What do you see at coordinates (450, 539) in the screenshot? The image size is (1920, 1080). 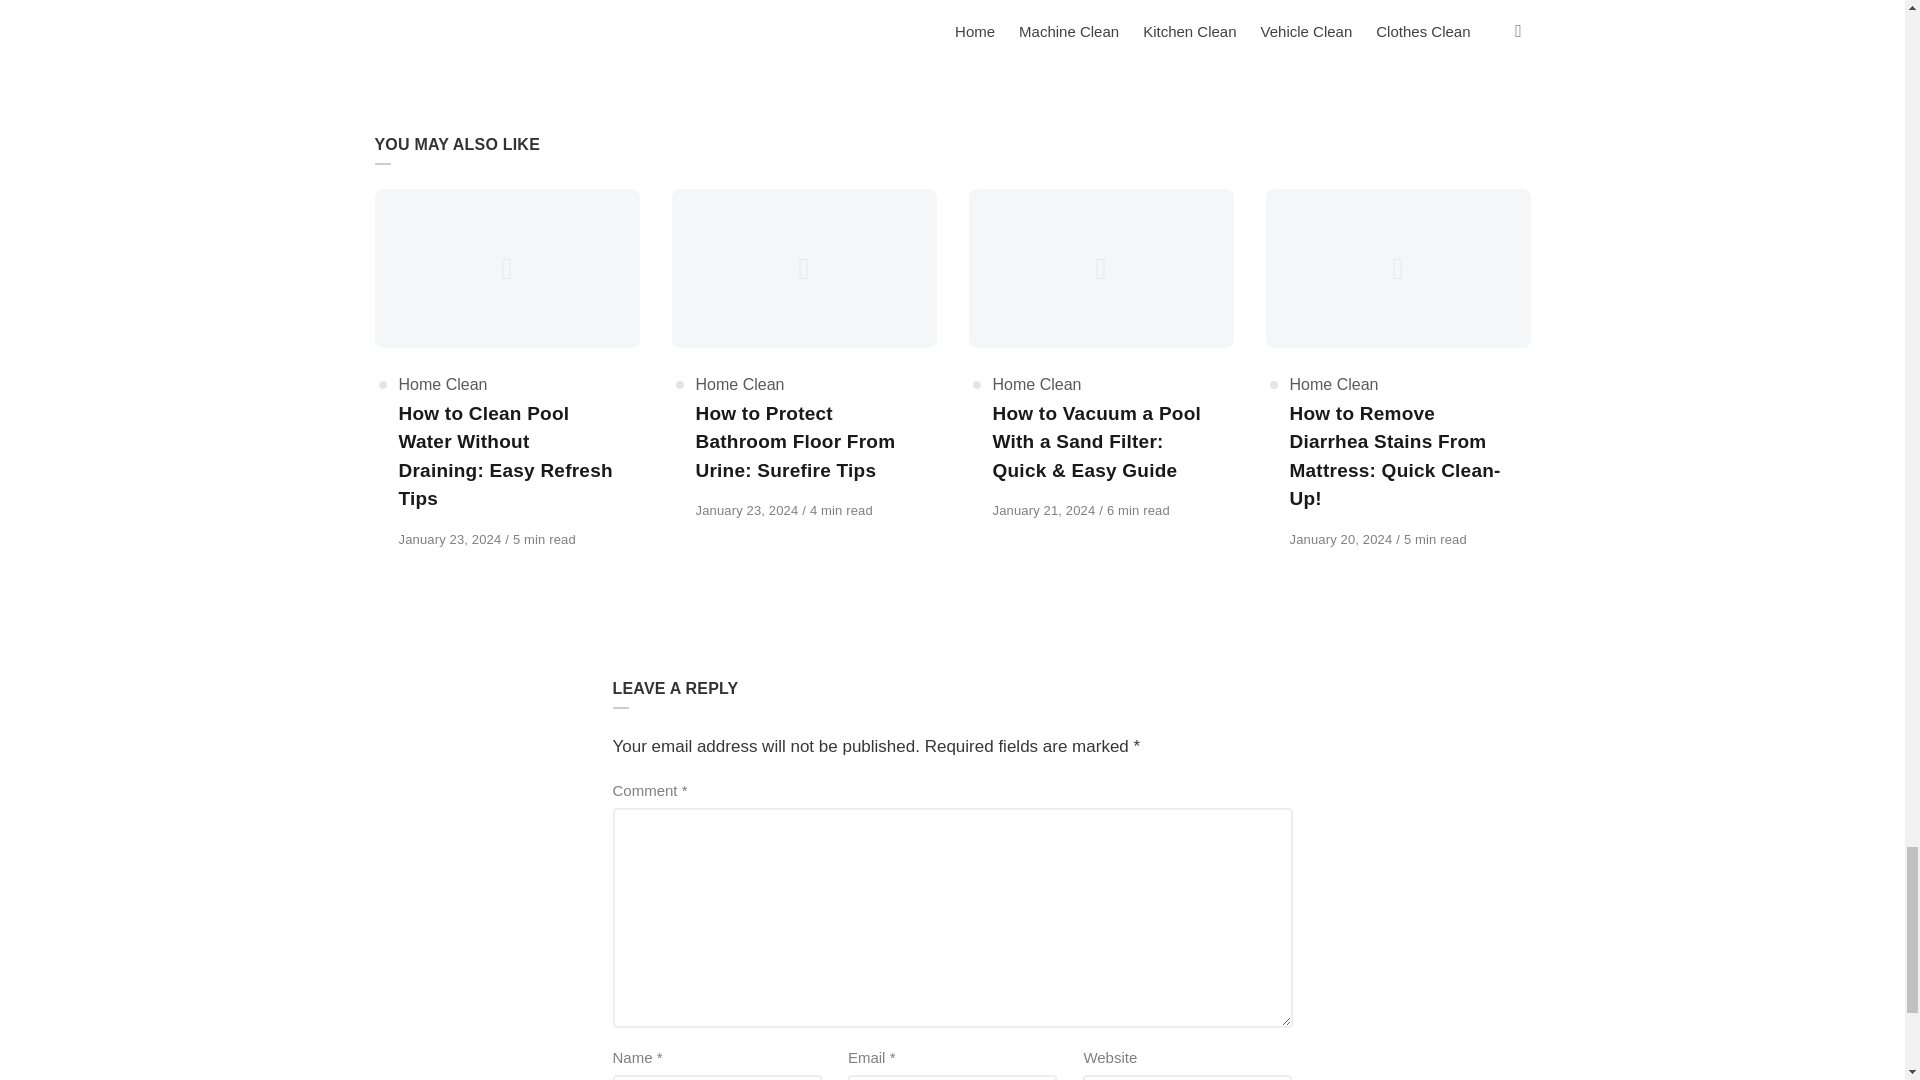 I see `January 23, 2024` at bounding box center [450, 539].